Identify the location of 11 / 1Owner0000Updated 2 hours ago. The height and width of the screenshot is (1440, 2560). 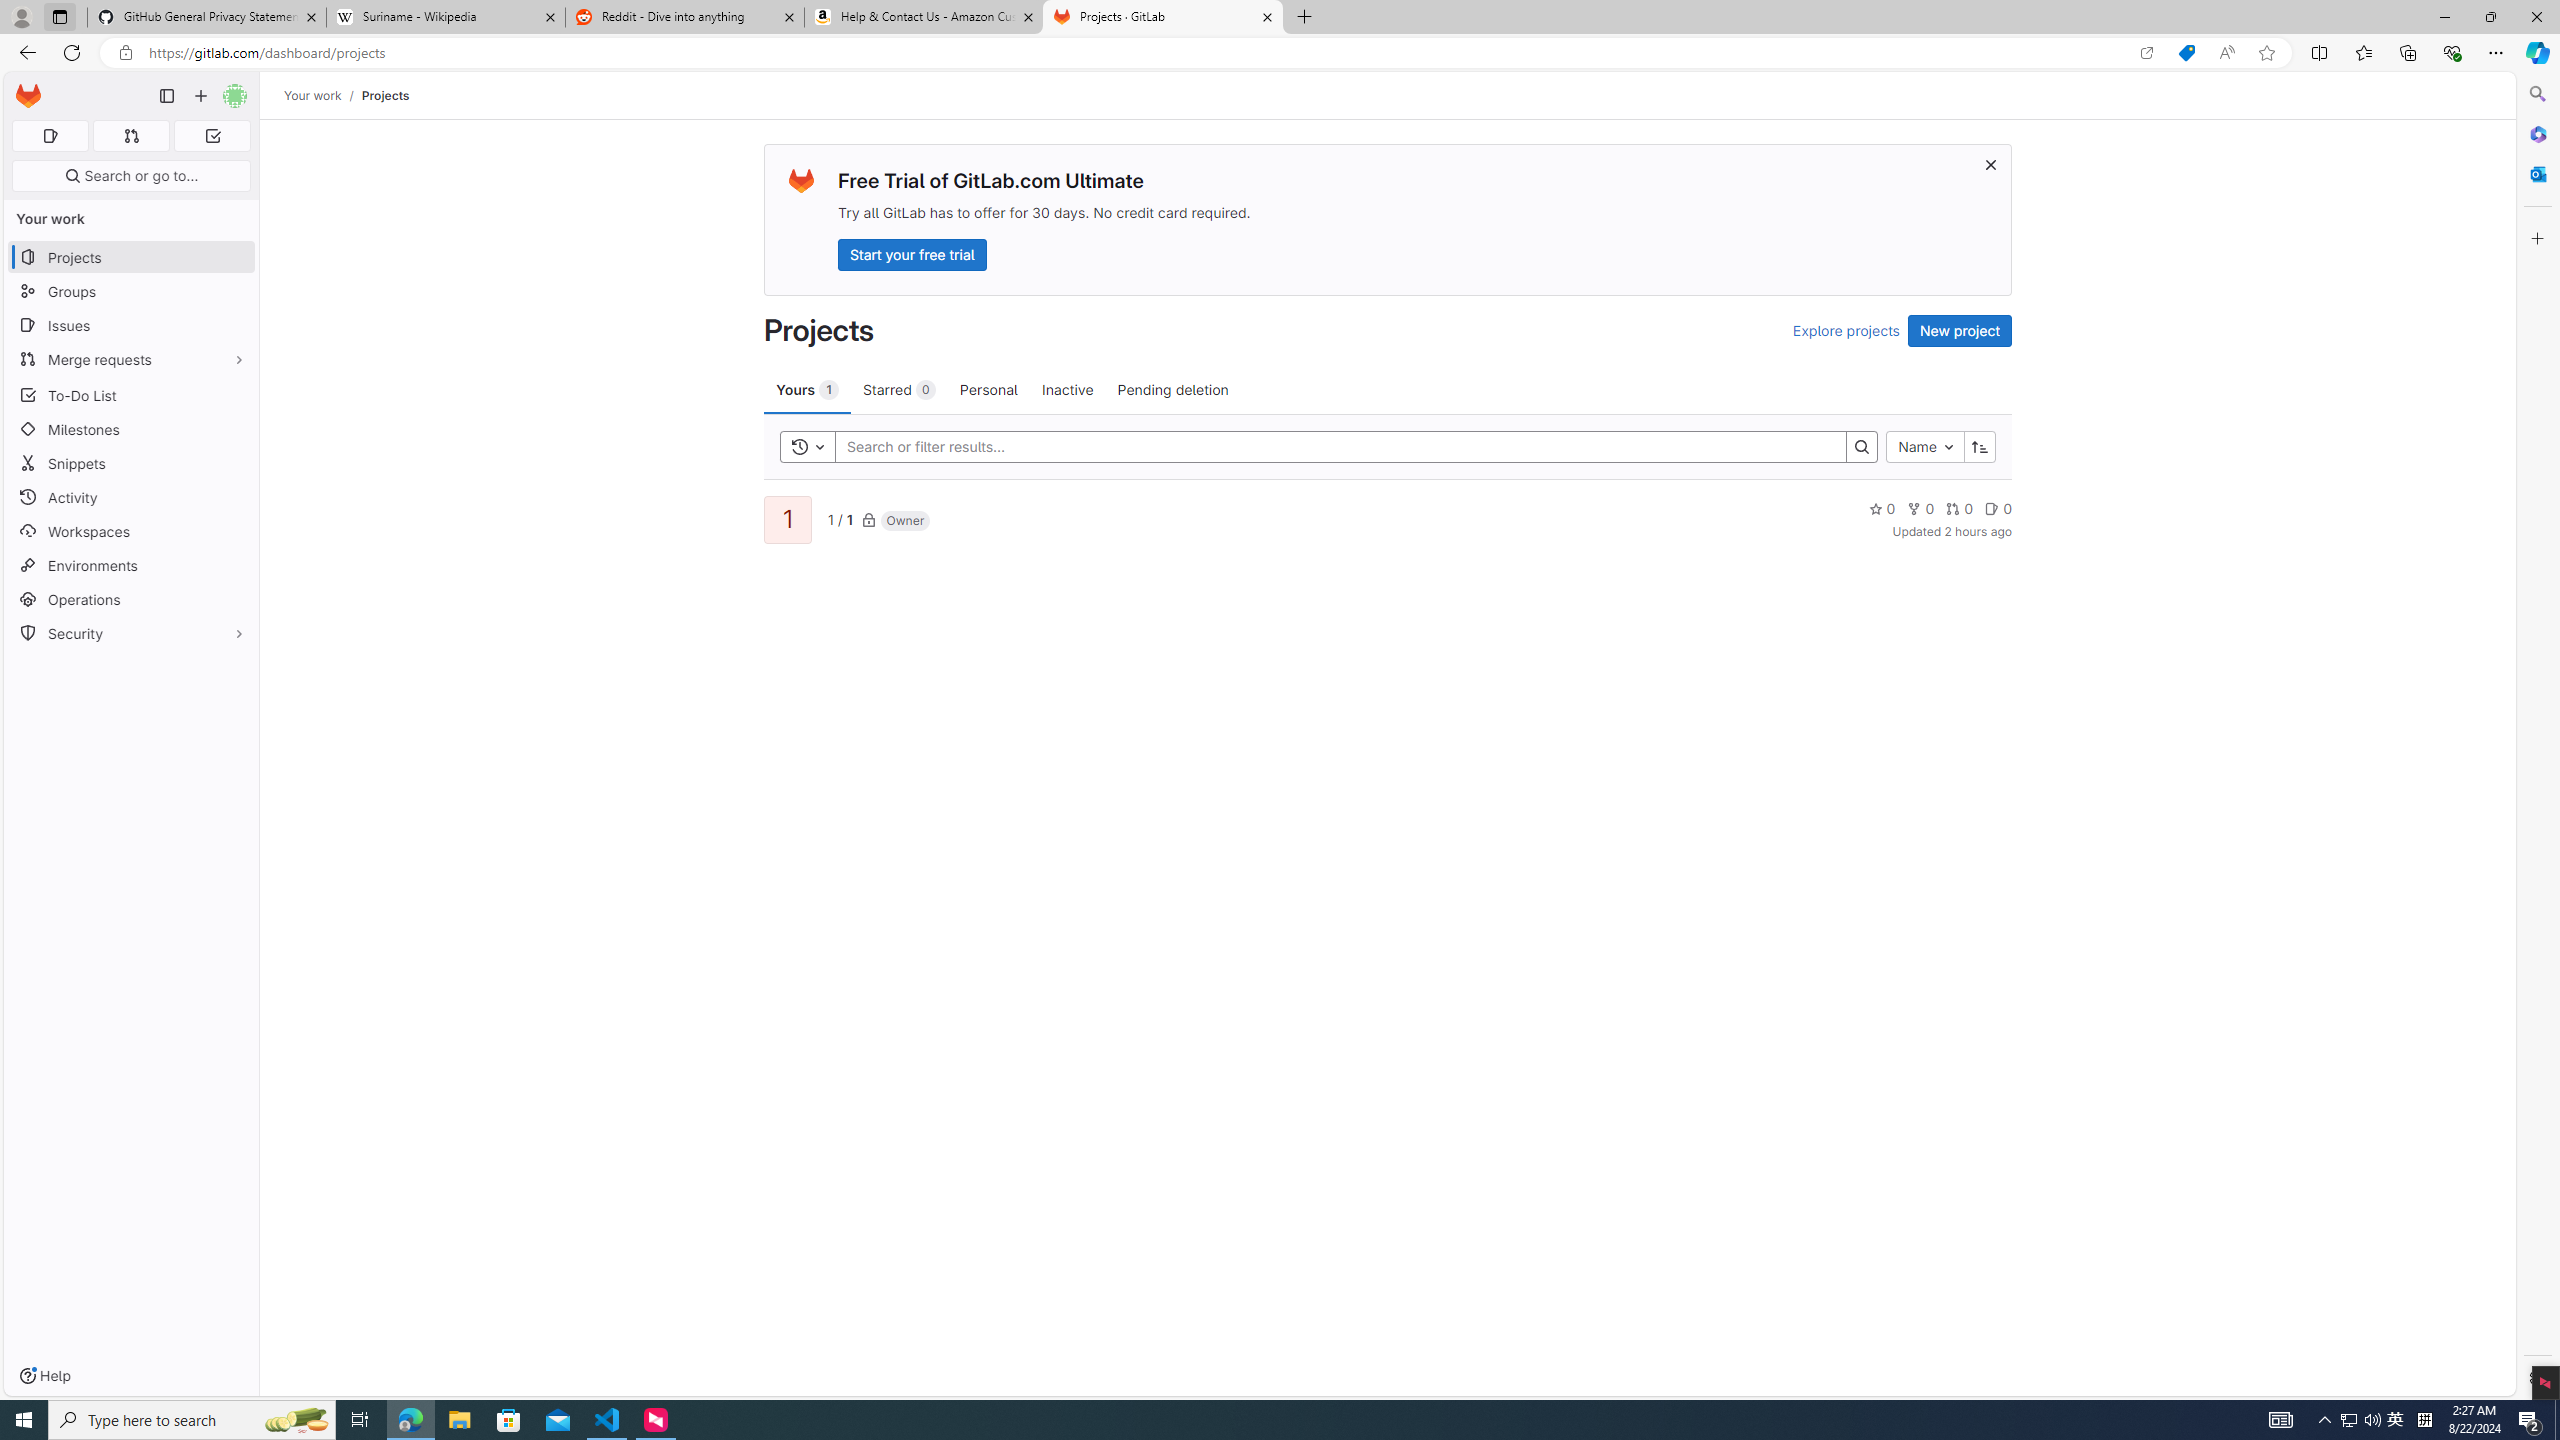
(1387, 518).